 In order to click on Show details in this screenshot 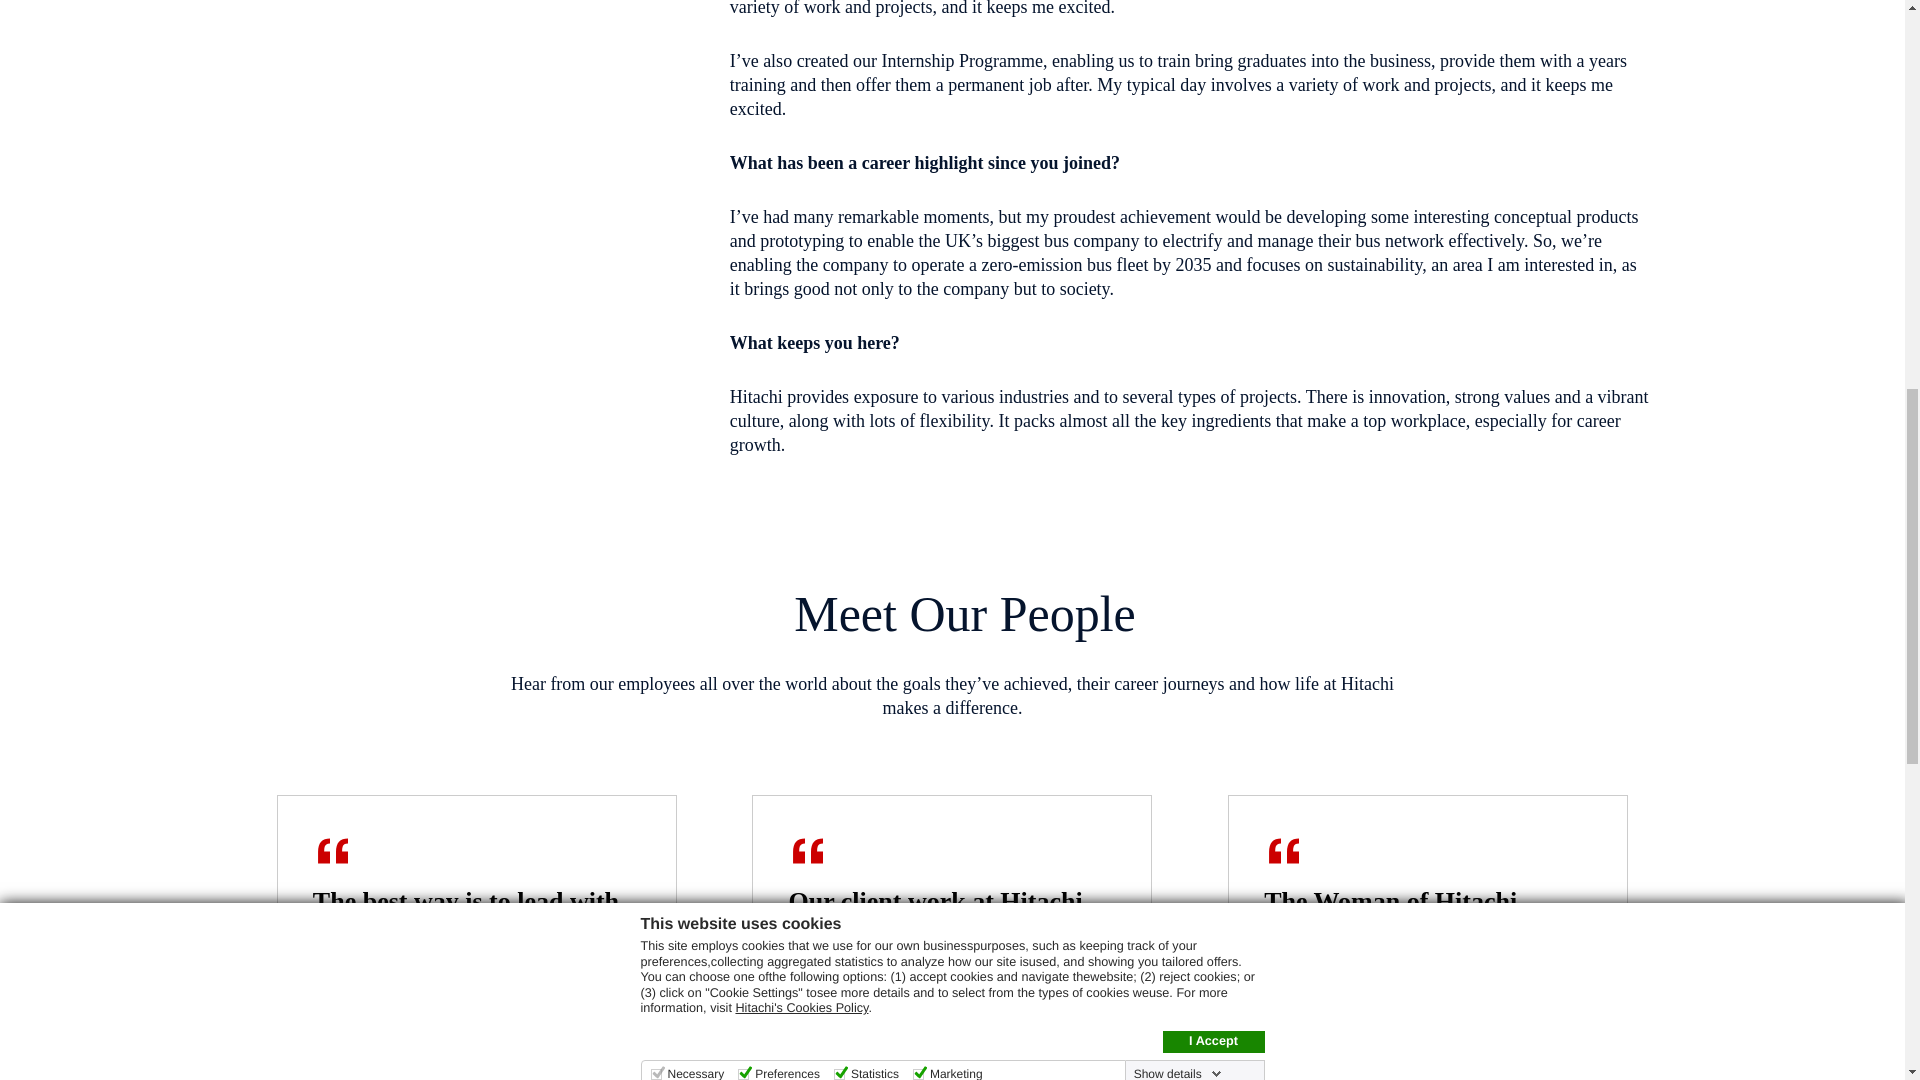, I will do `click(1178, 1)`.